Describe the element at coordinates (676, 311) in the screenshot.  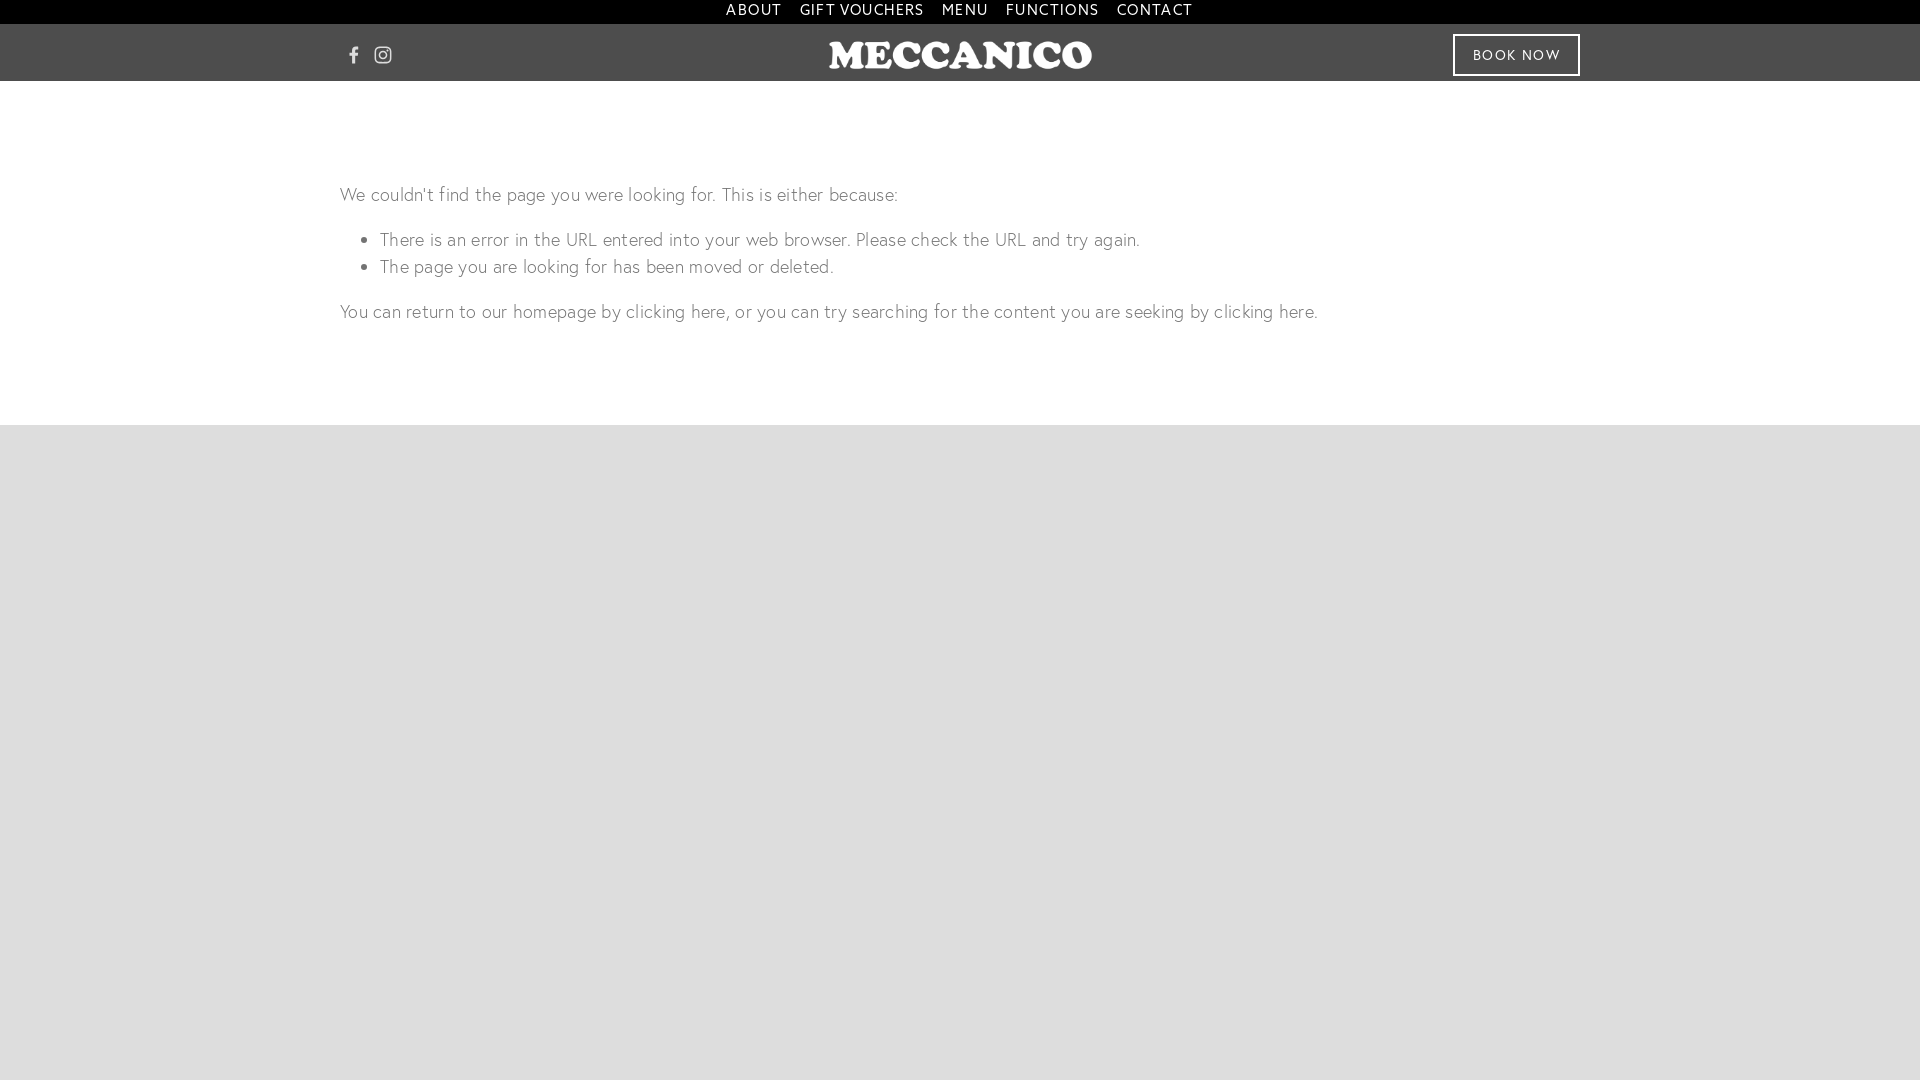
I see `clicking here` at that location.